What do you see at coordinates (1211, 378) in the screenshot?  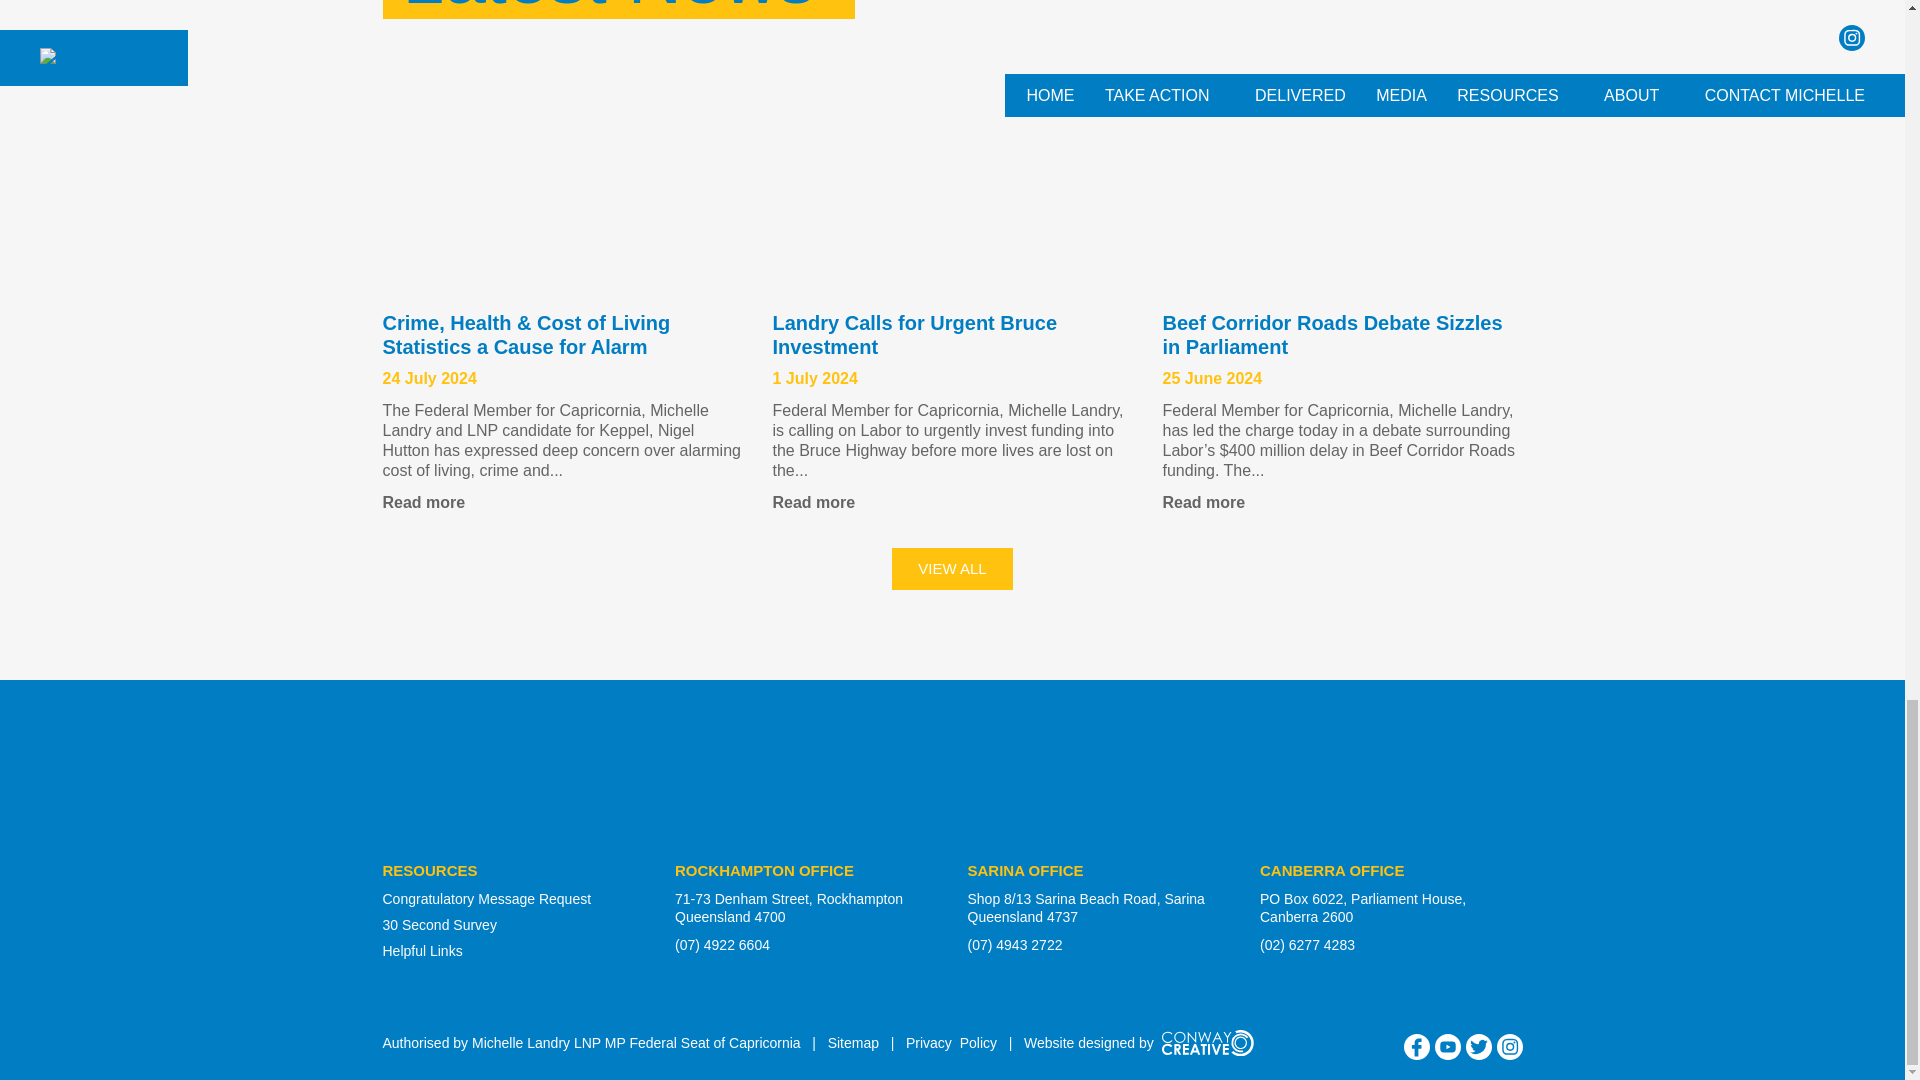 I see `25 June 2024` at bounding box center [1211, 378].